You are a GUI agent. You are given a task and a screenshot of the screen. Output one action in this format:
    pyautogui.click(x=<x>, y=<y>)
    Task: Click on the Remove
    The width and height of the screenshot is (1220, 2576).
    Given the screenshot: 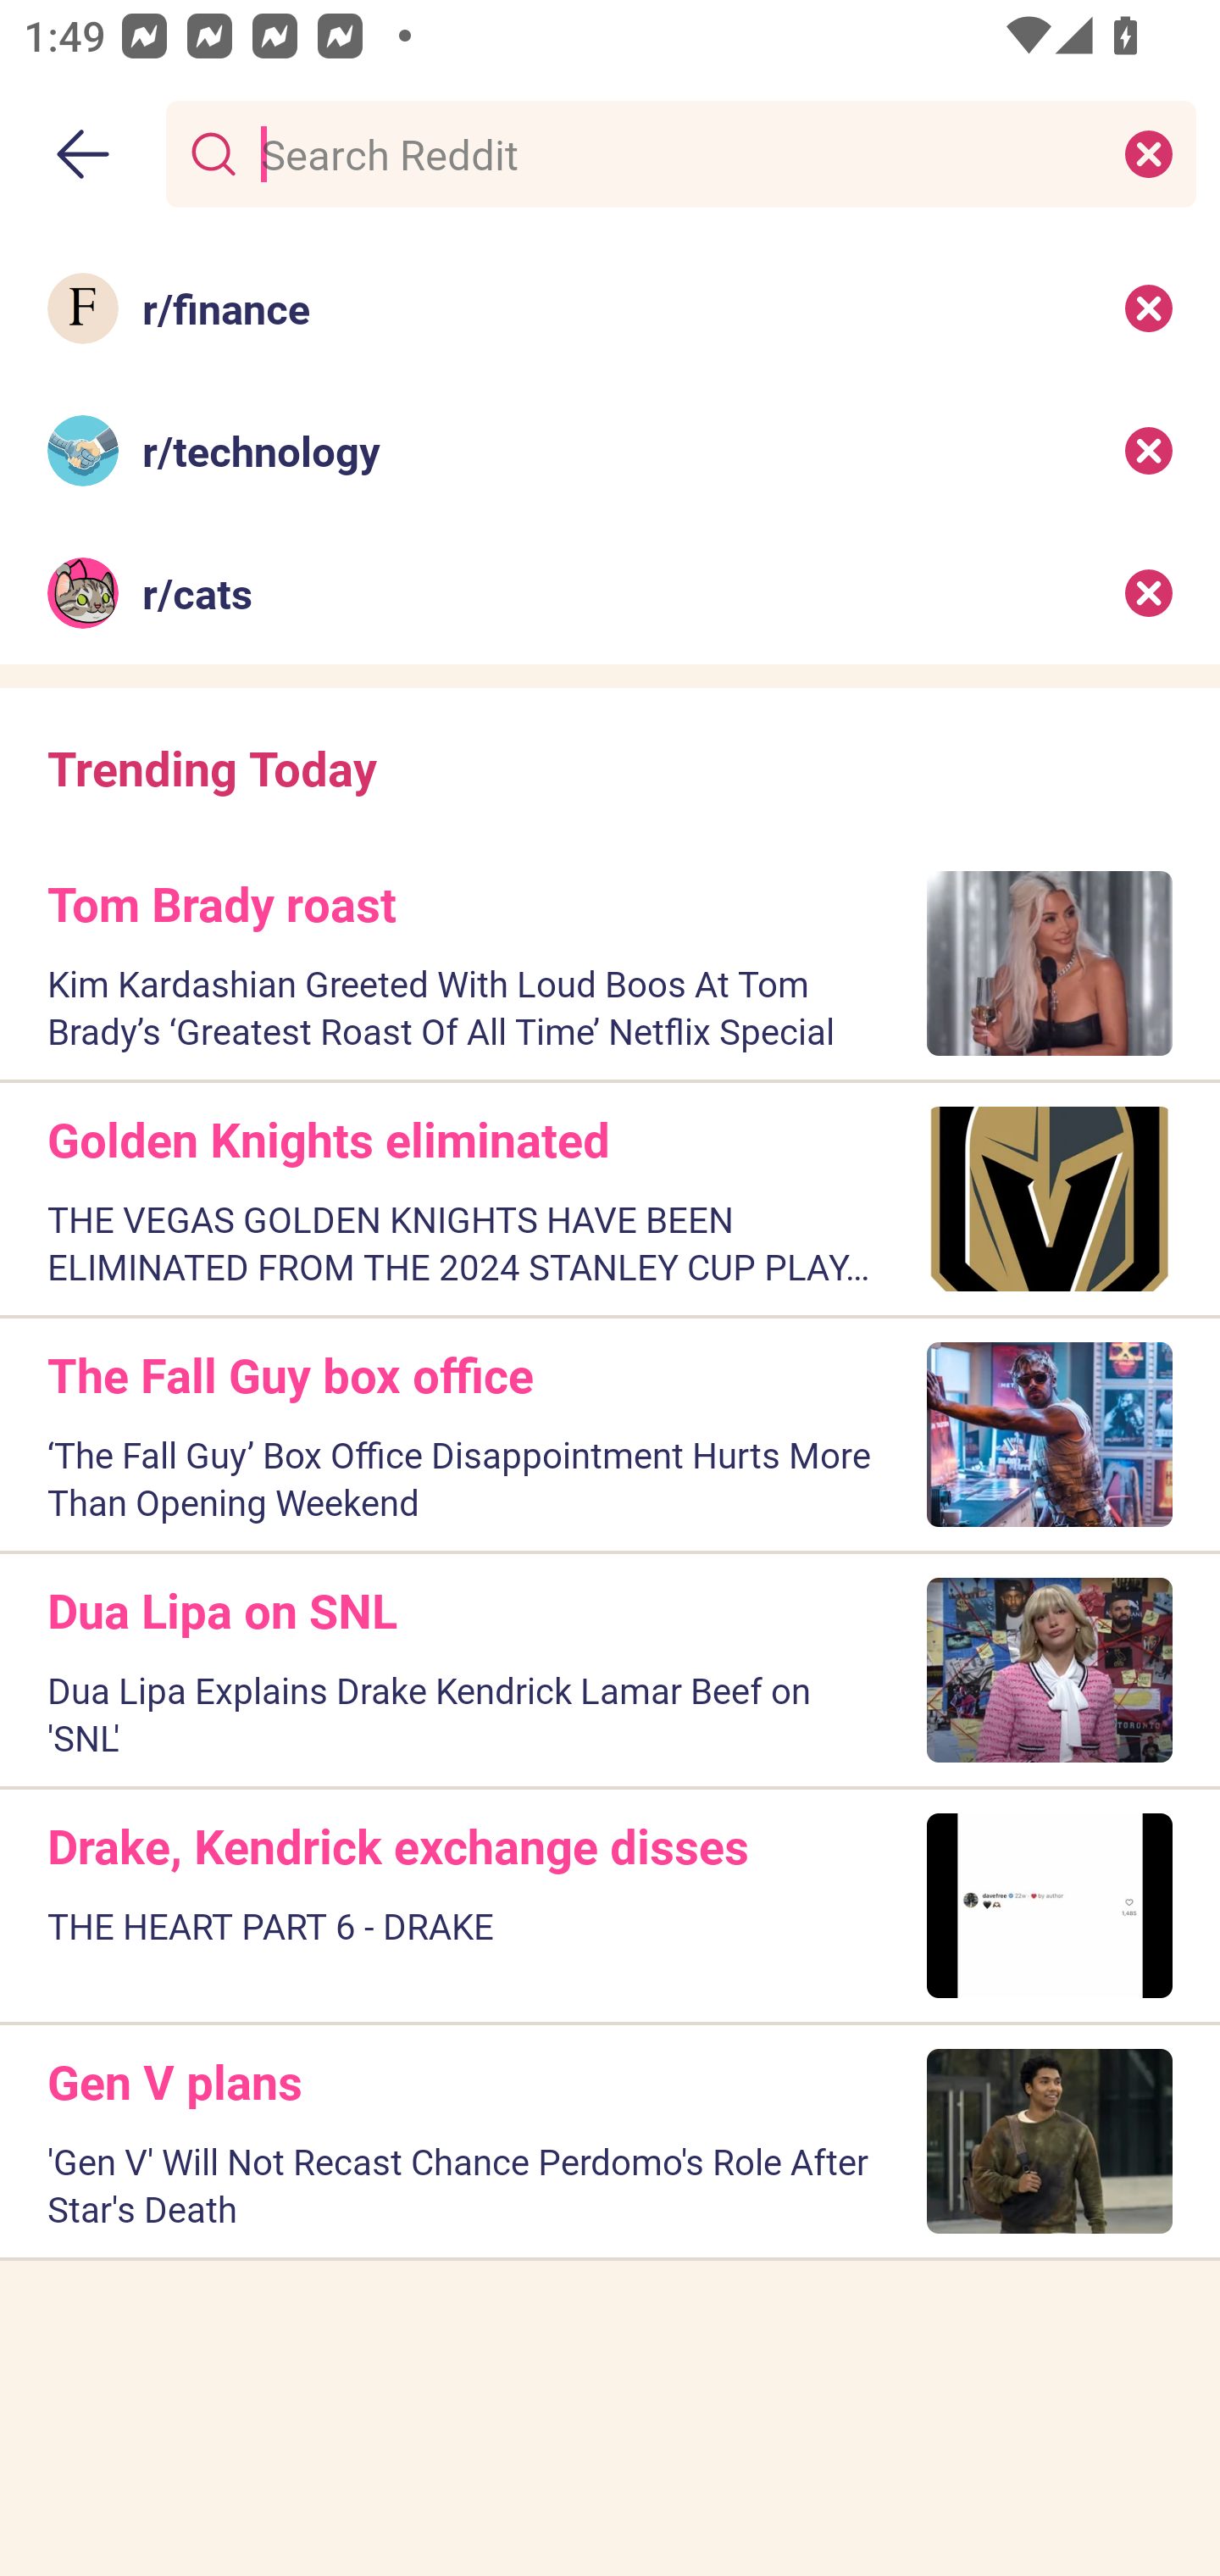 What is the action you would take?
    pyautogui.click(x=1149, y=593)
    